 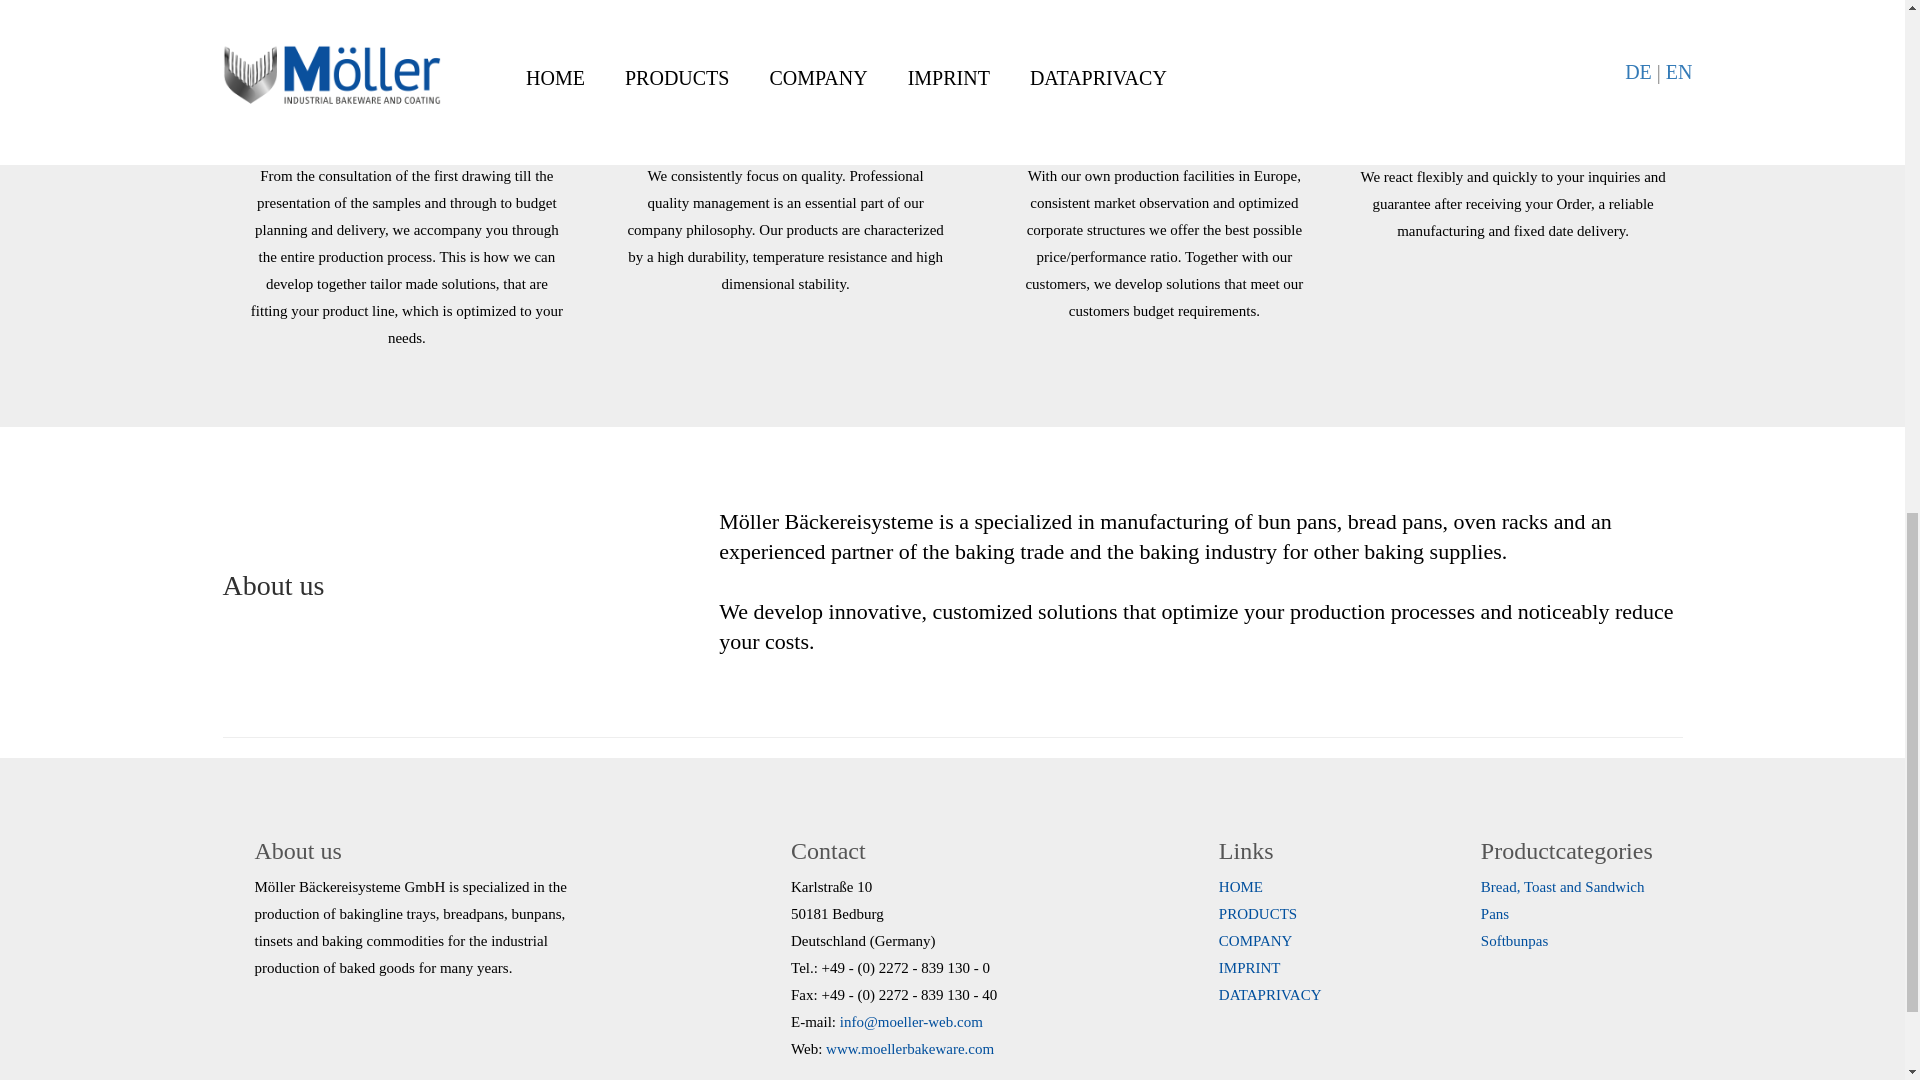 What do you see at coordinates (1256, 941) in the screenshot?
I see `COMPANY` at bounding box center [1256, 941].